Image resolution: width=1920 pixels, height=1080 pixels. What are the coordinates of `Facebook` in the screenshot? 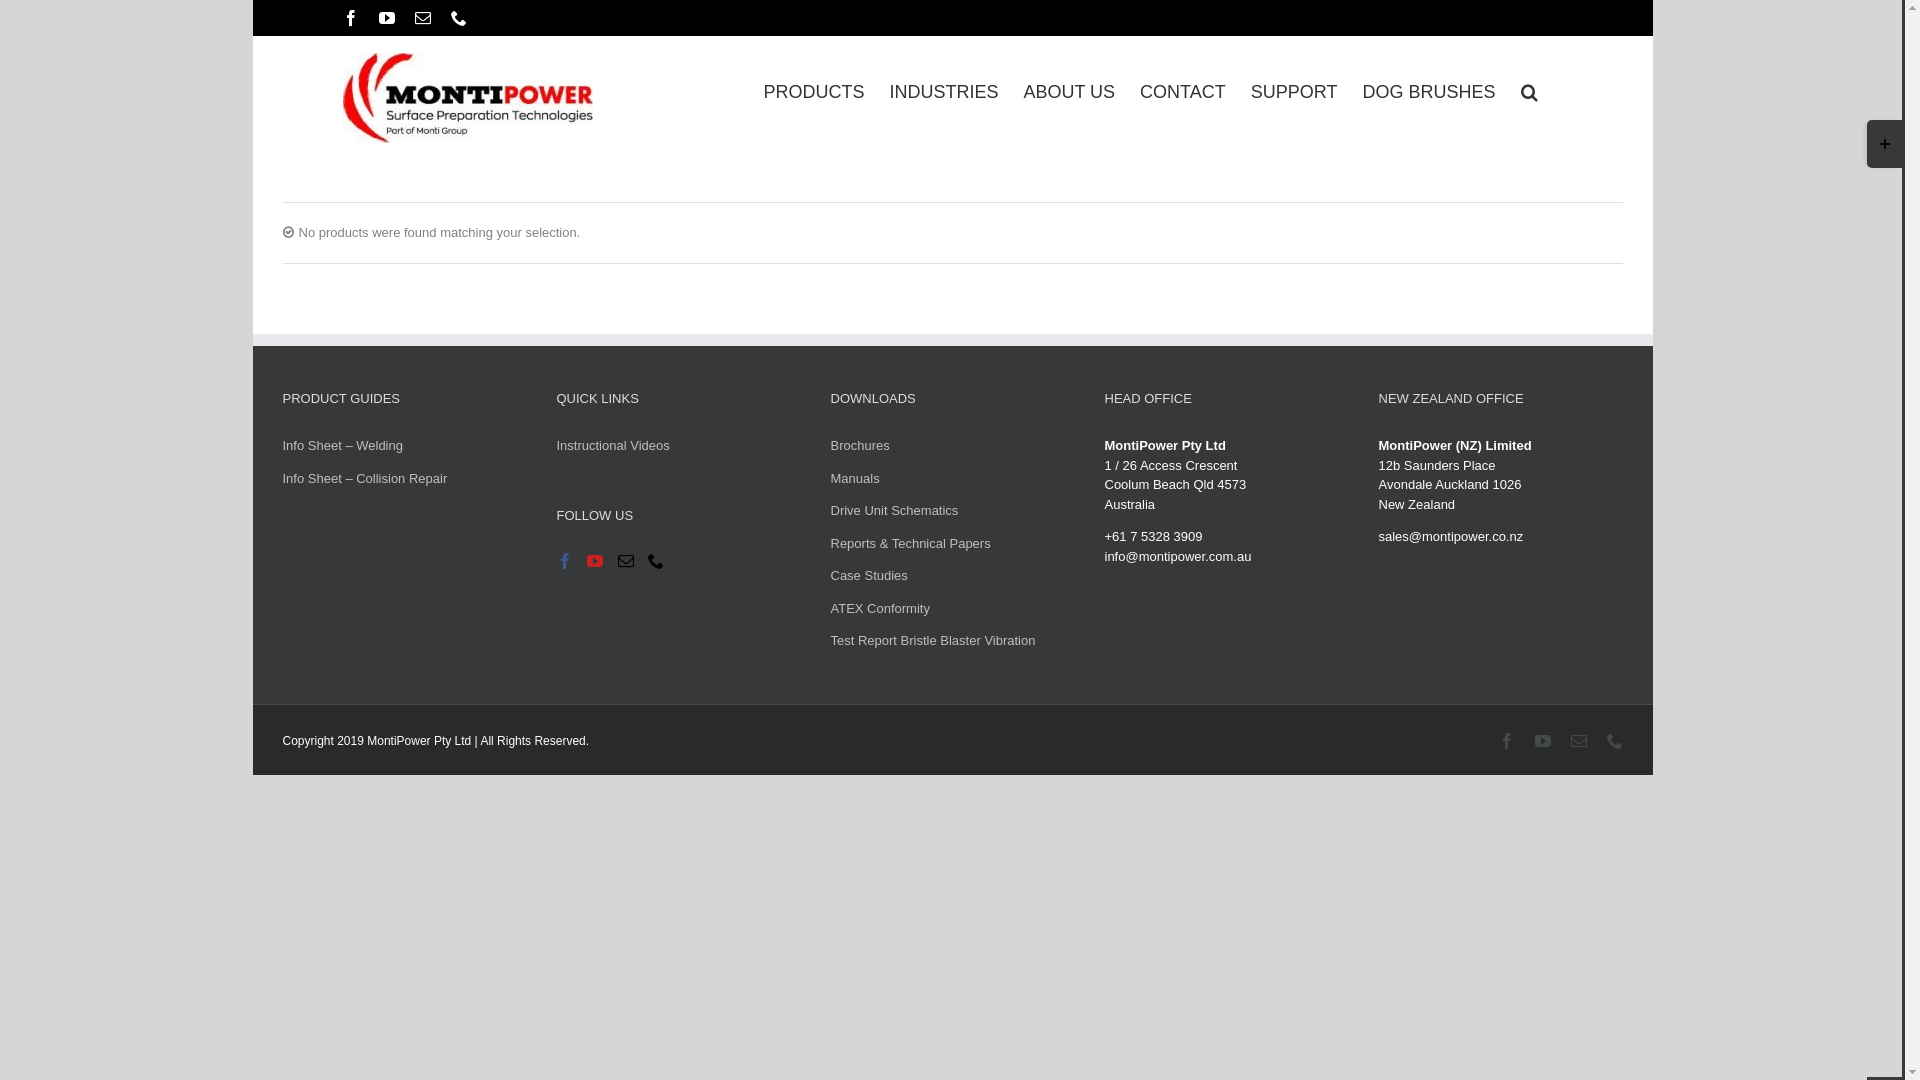 It's located at (350, 18).